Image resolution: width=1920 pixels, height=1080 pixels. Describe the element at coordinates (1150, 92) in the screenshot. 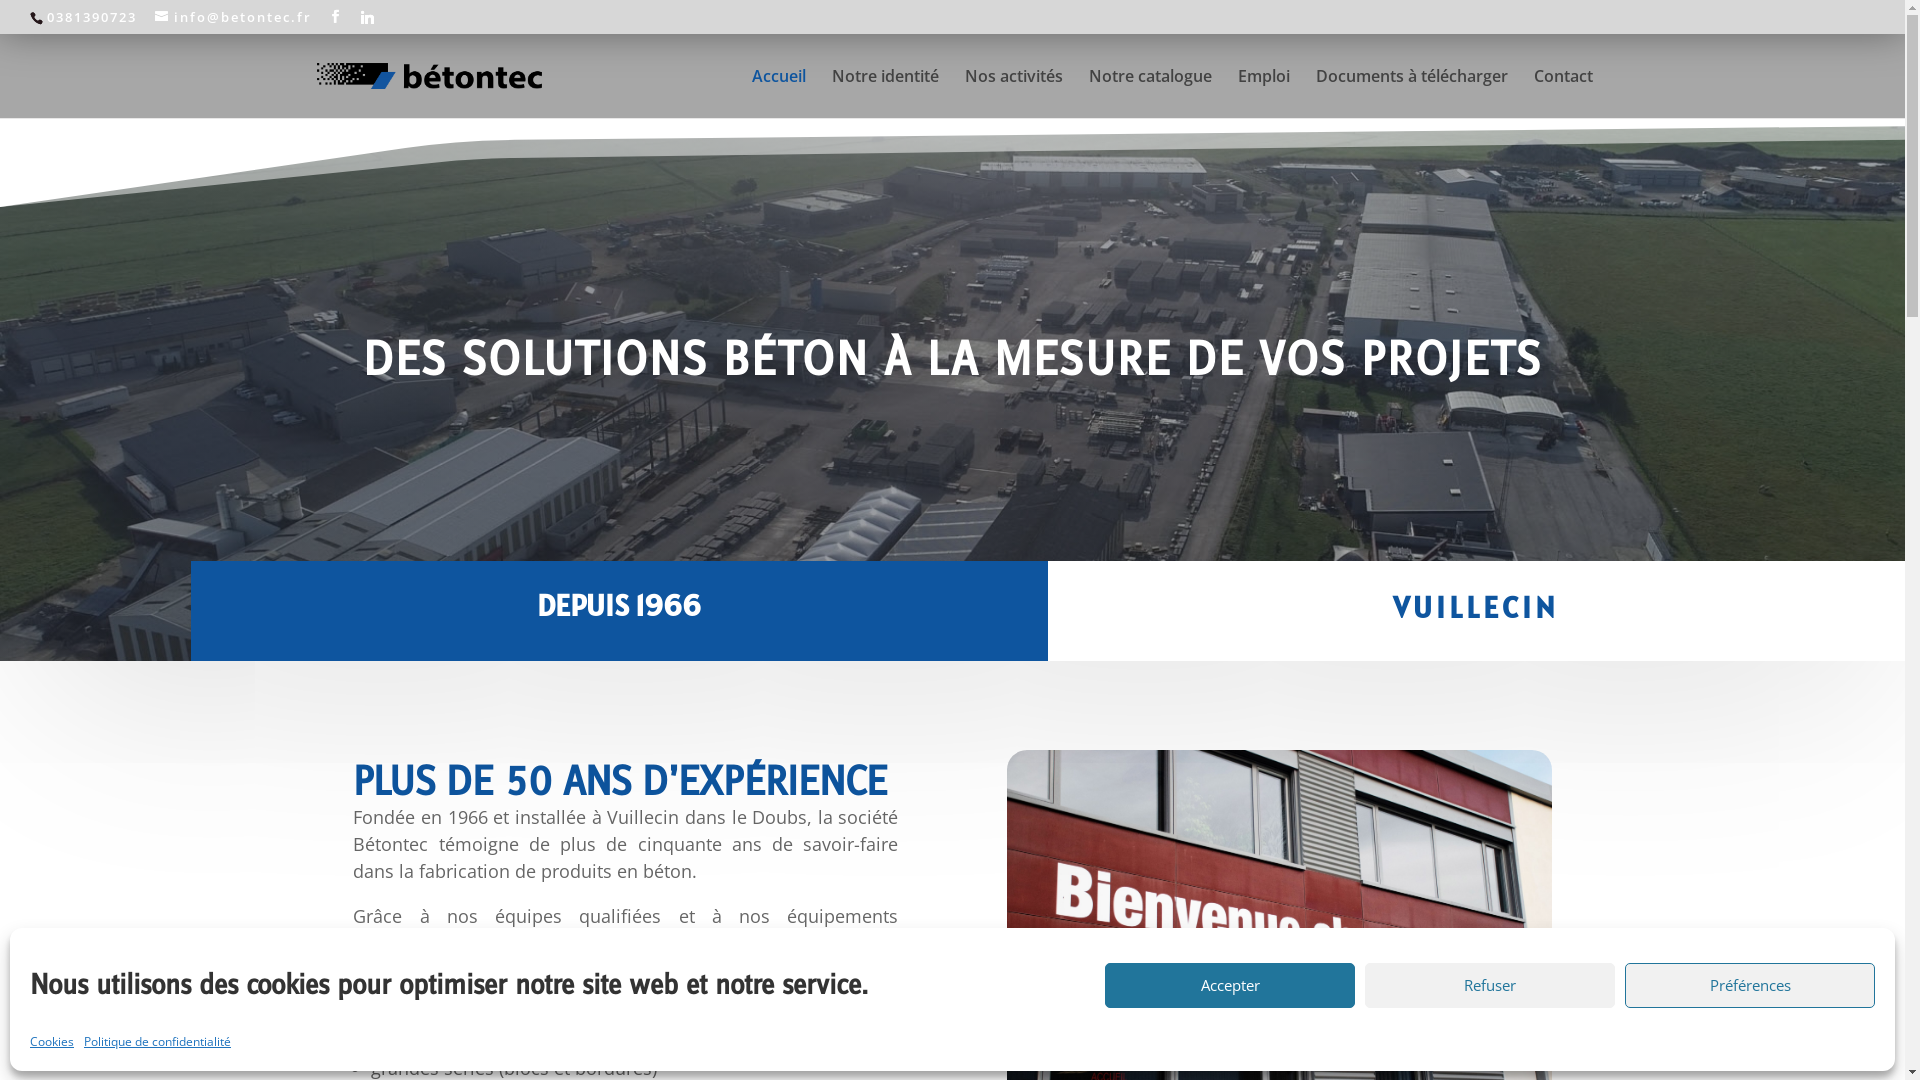

I see `Notre catalogue` at that location.